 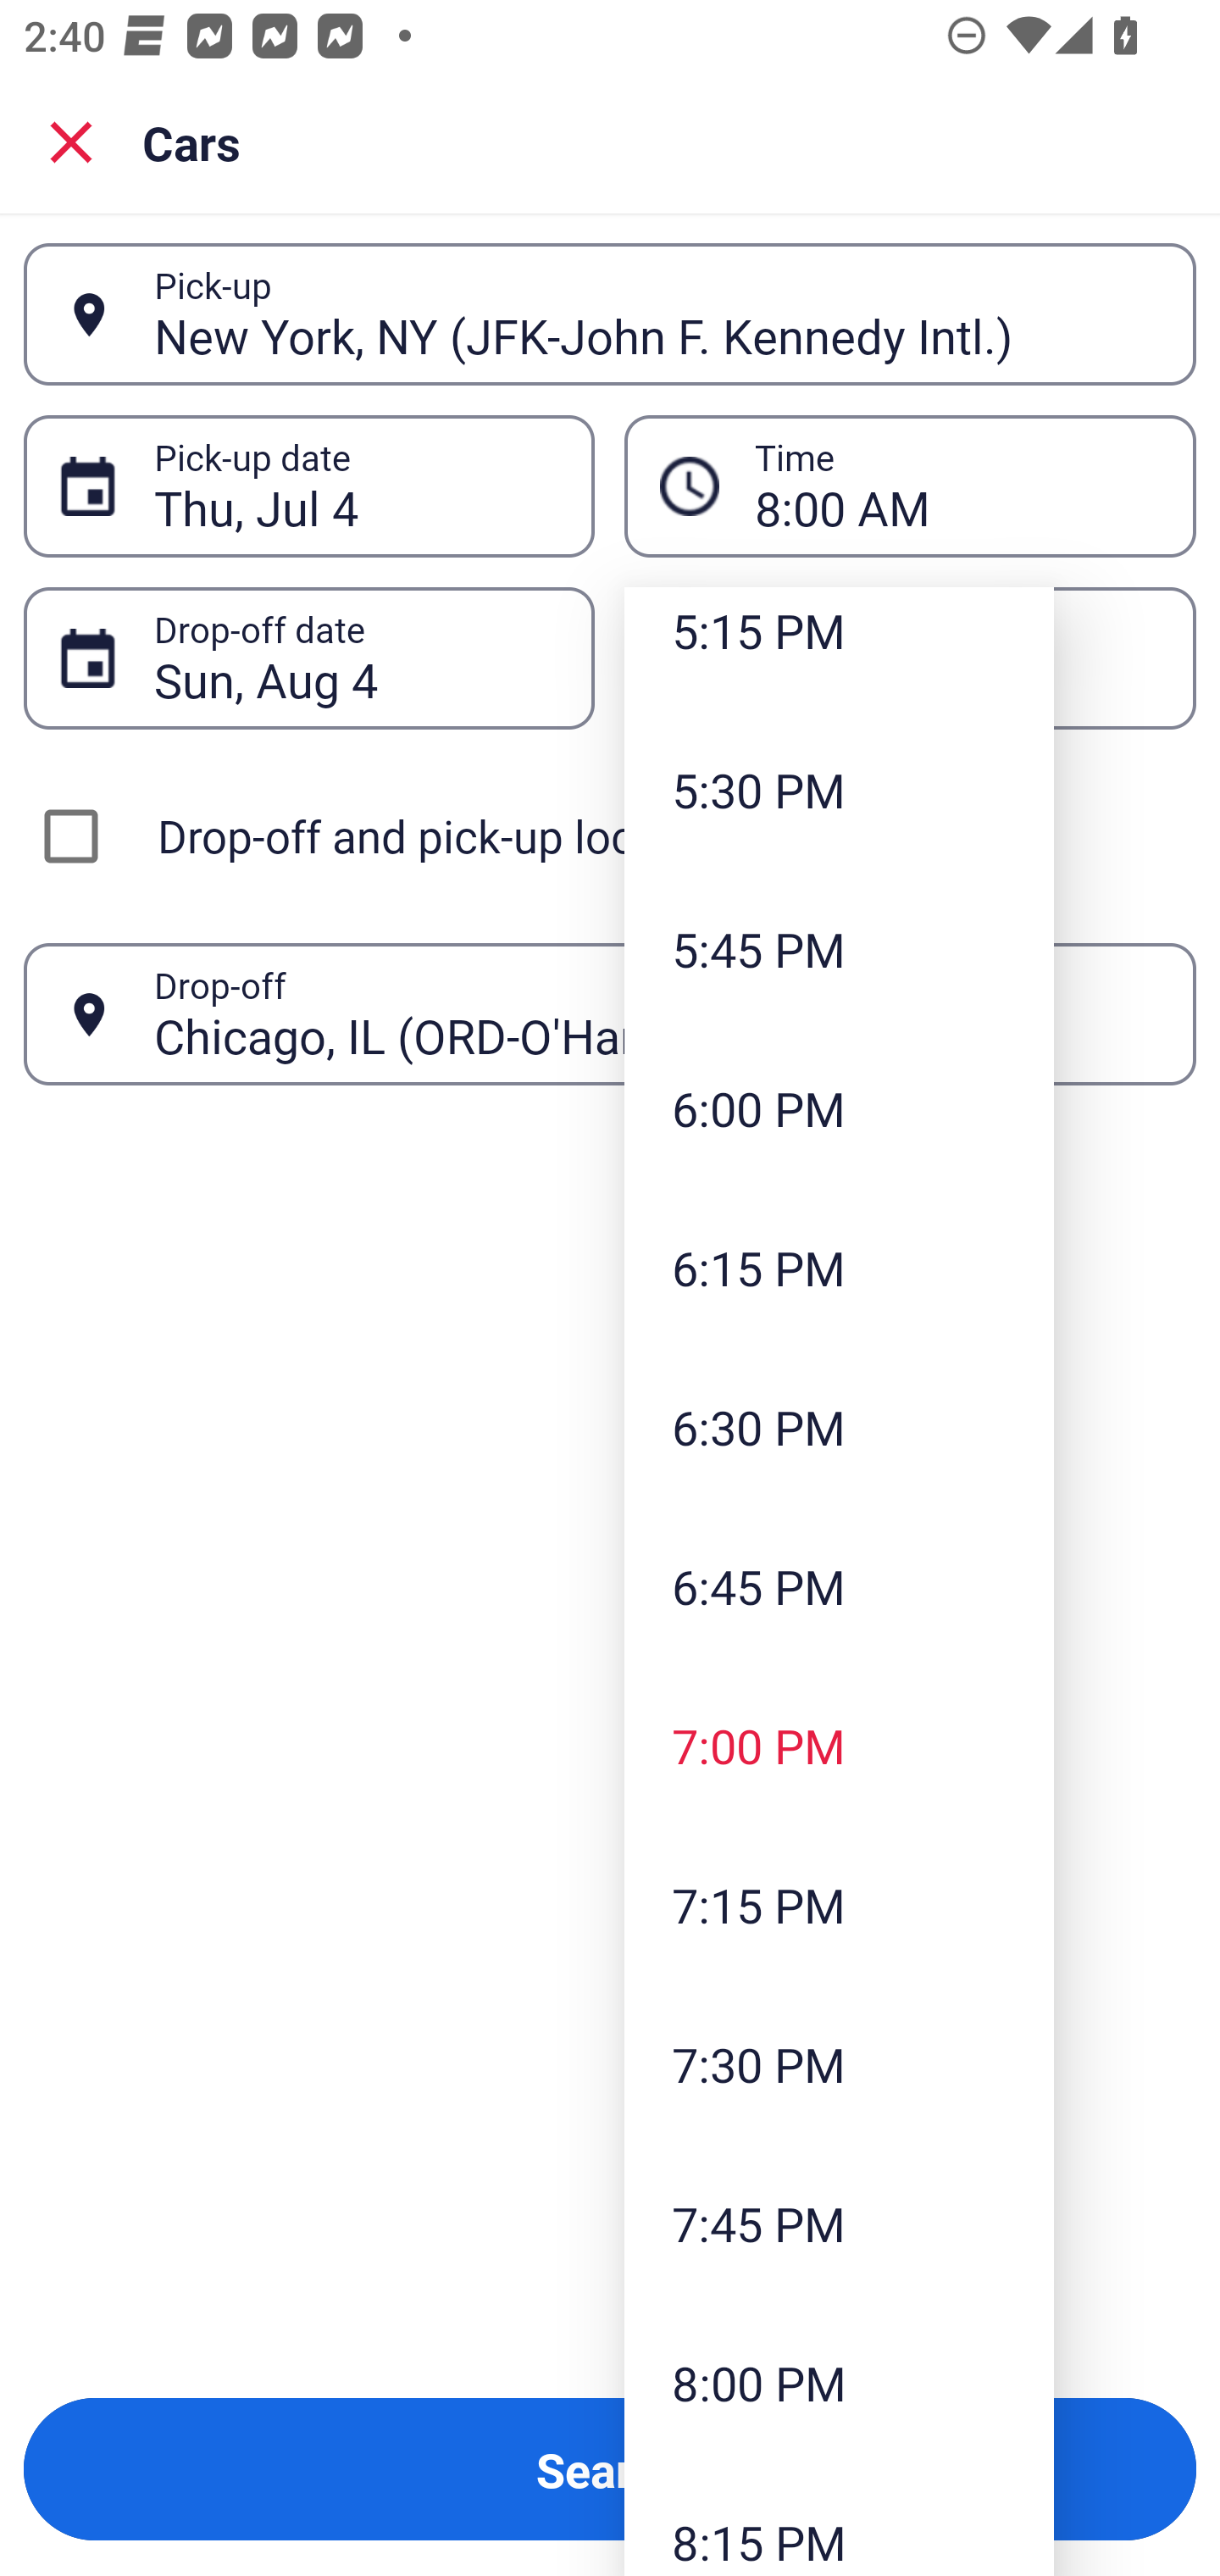 What do you see at coordinates (839, 1267) in the screenshot?
I see `6:15 PM` at bounding box center [839, 1267].